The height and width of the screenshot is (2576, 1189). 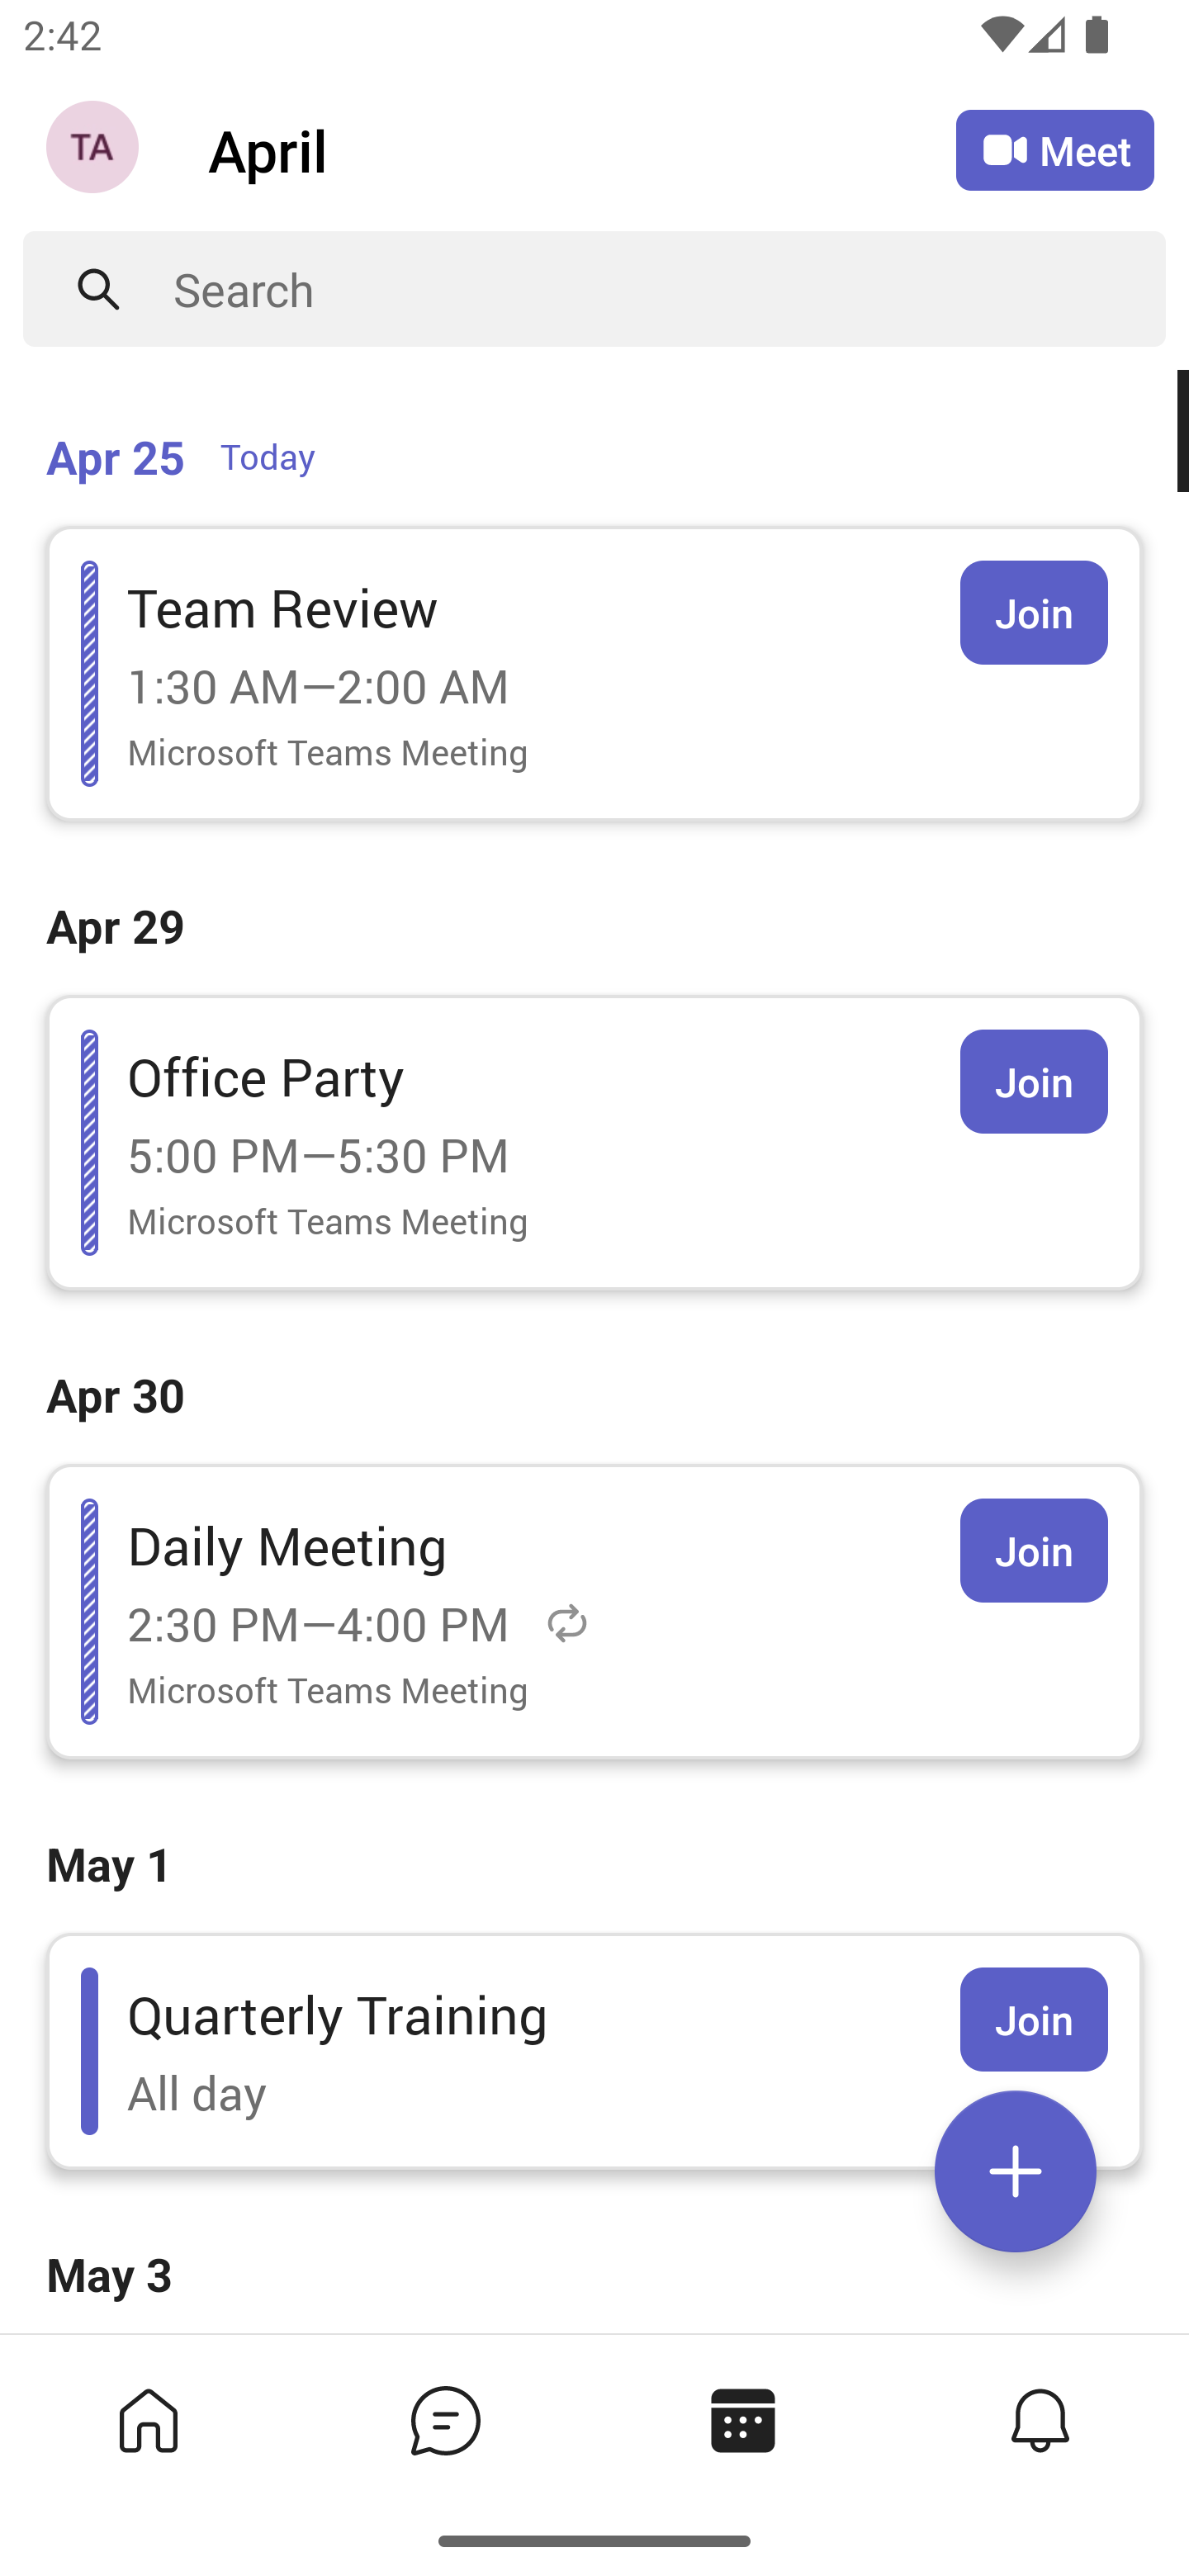 What do you see at coordinates (1034, 1551) in the screenshot?
I see `Join` at bounding box center [1034, 1551].